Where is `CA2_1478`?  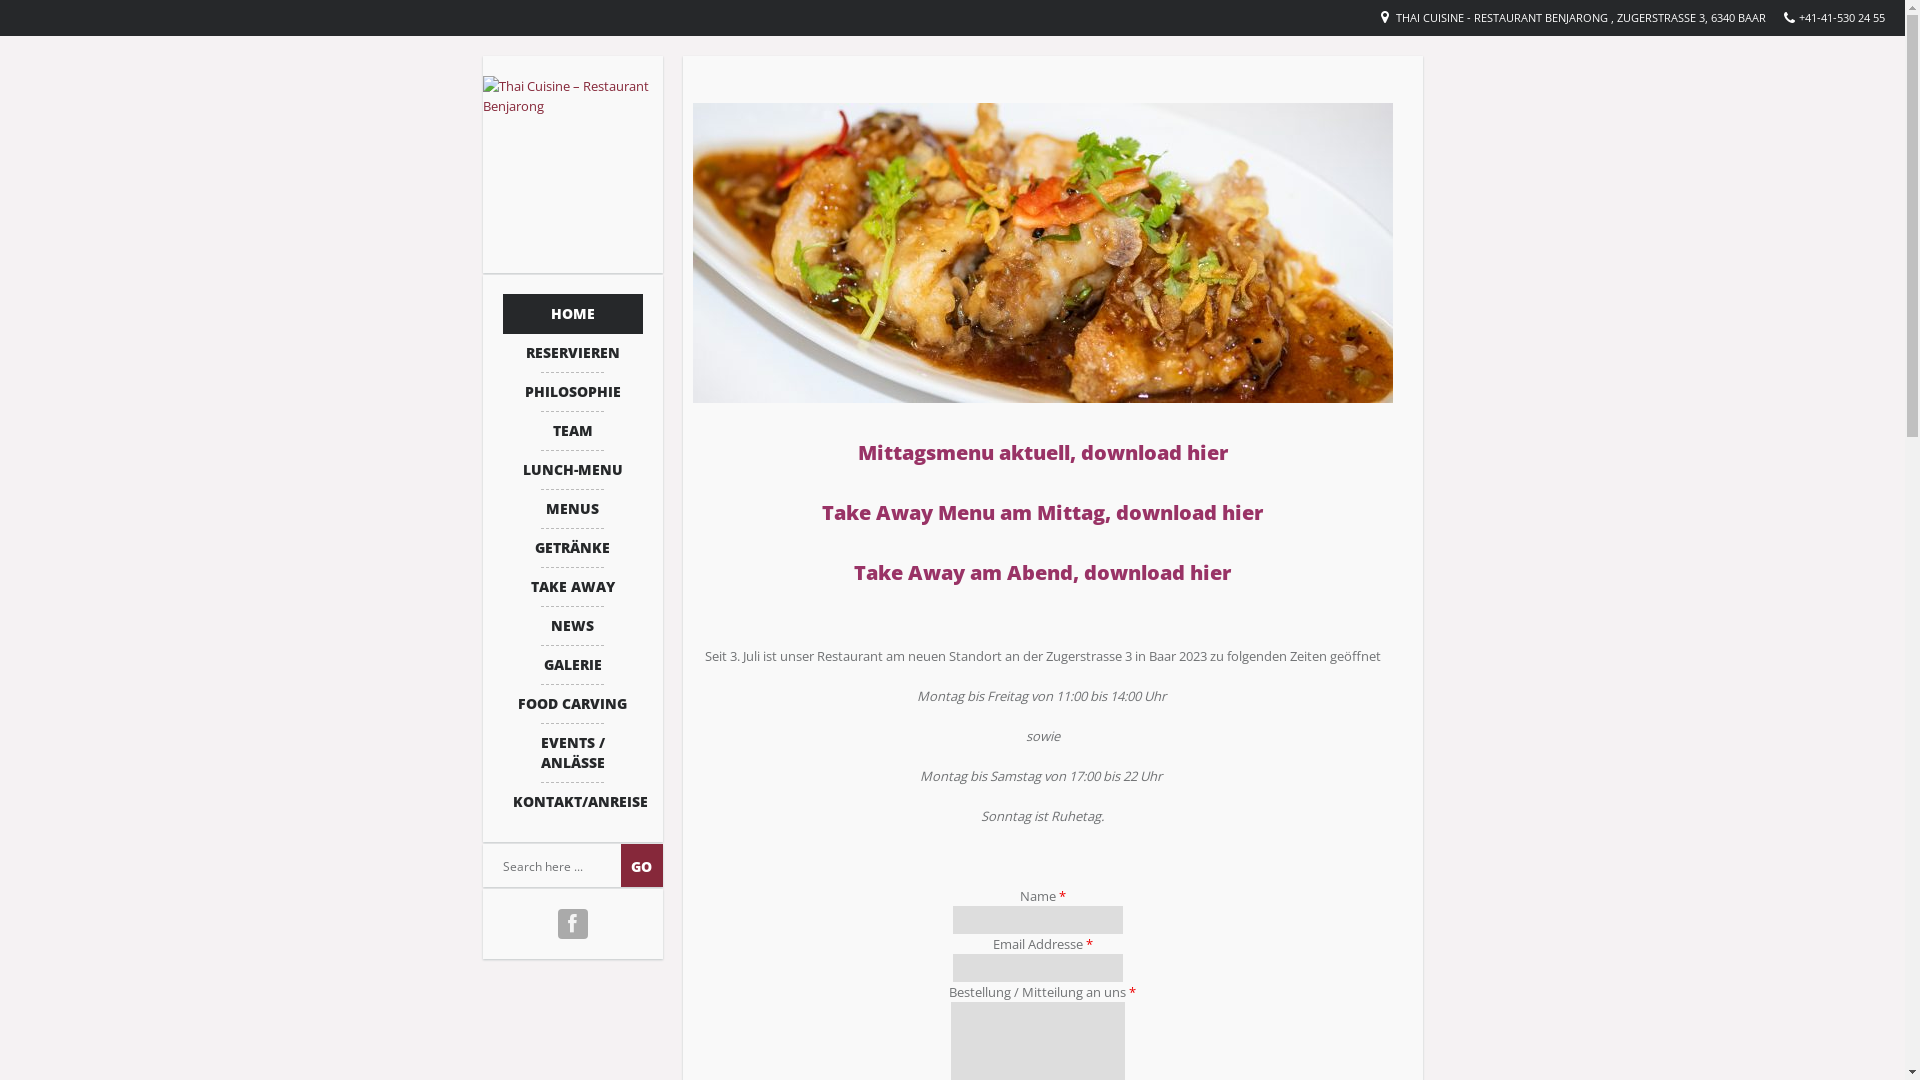 CA2_1478 is located at coordinates (1042, 253).